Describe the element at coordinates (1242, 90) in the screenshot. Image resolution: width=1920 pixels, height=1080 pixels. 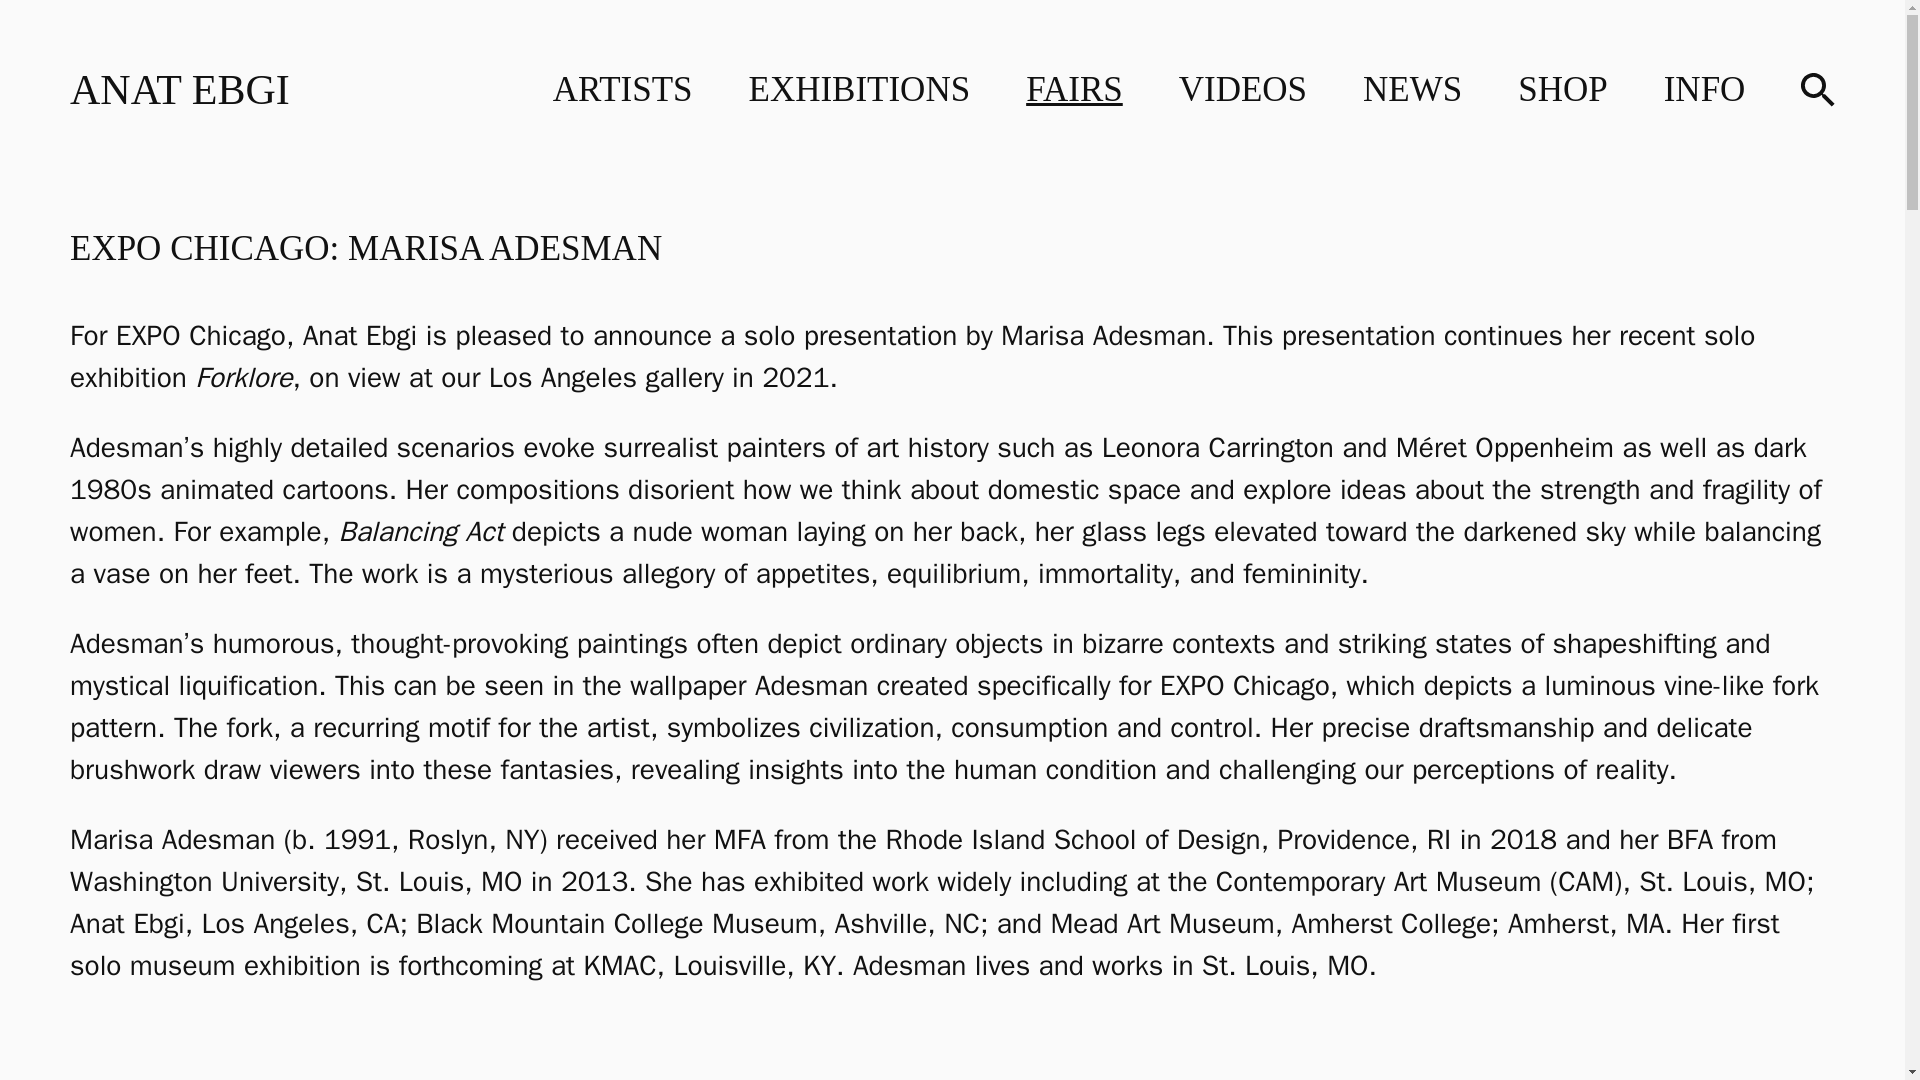
I see `EXHIBITIONS` at that location.